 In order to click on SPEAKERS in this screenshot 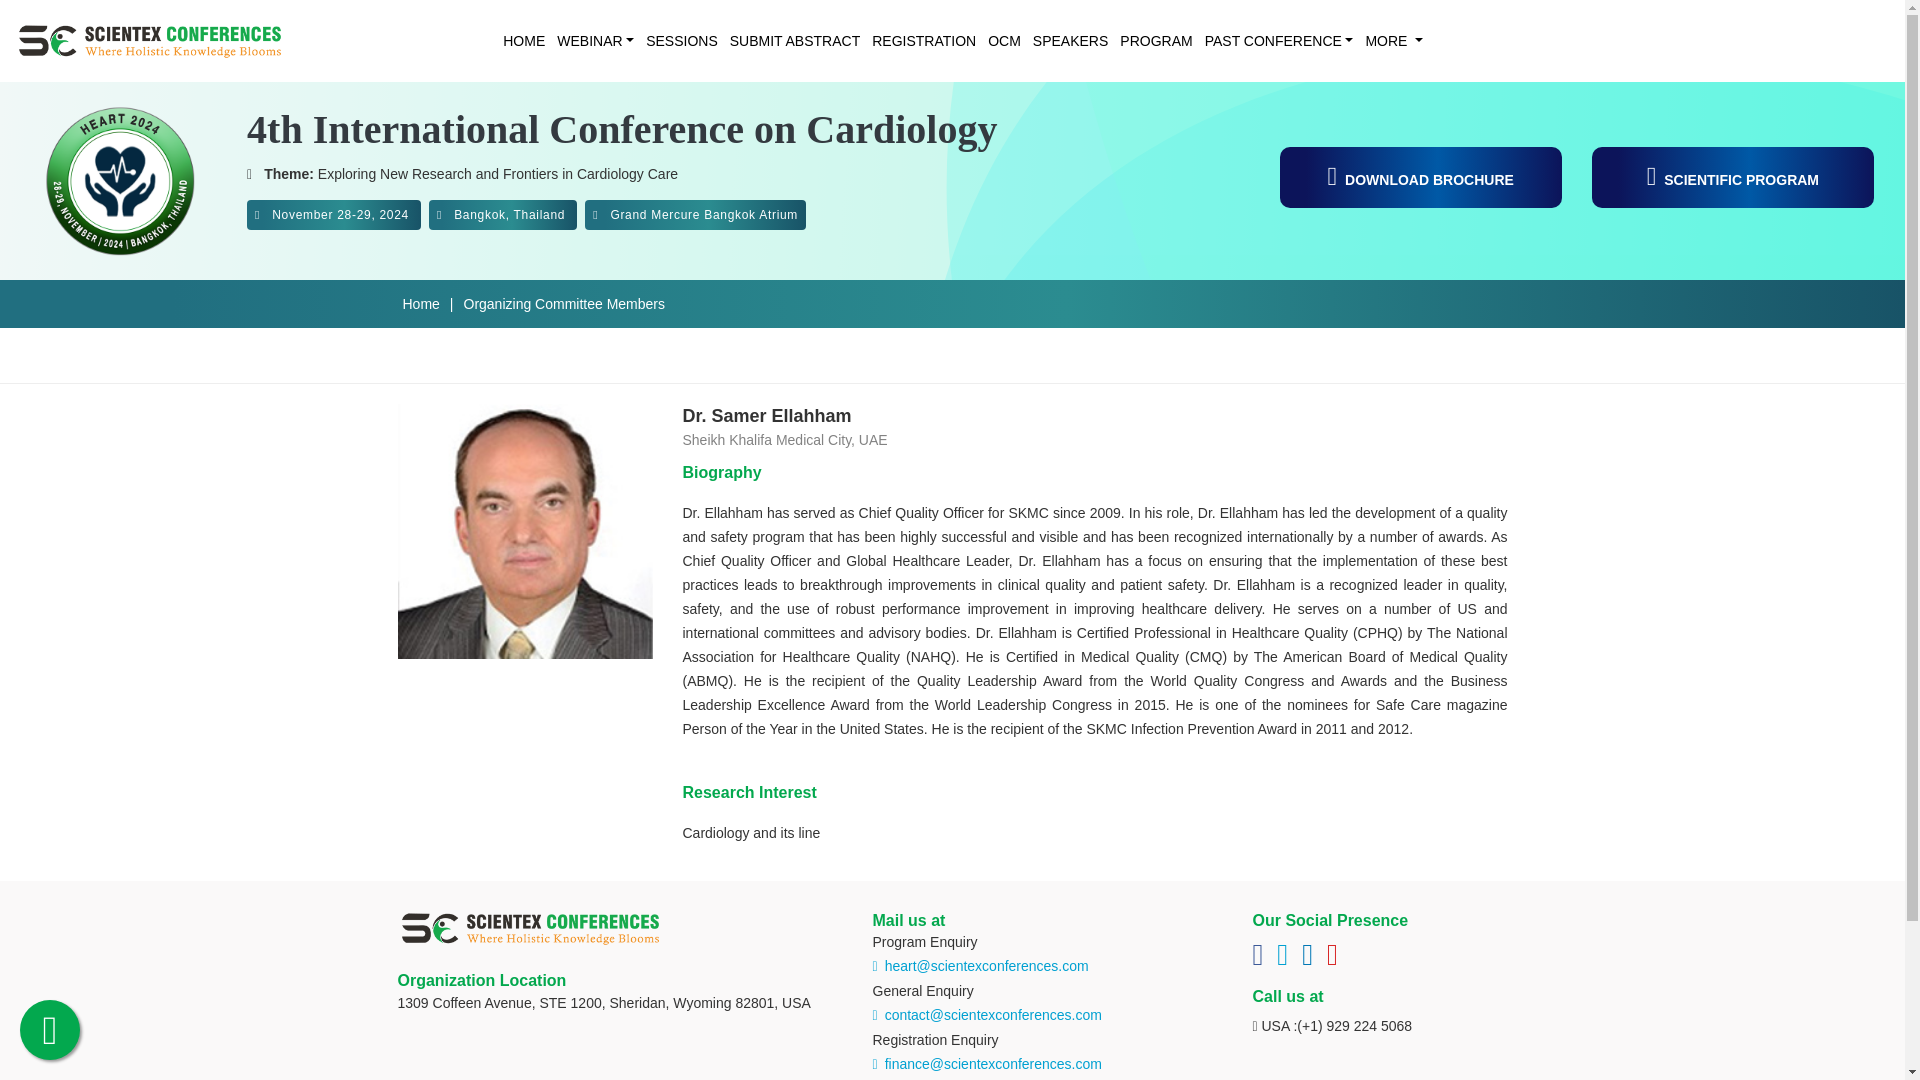, I will do `click(1064, 40)`.